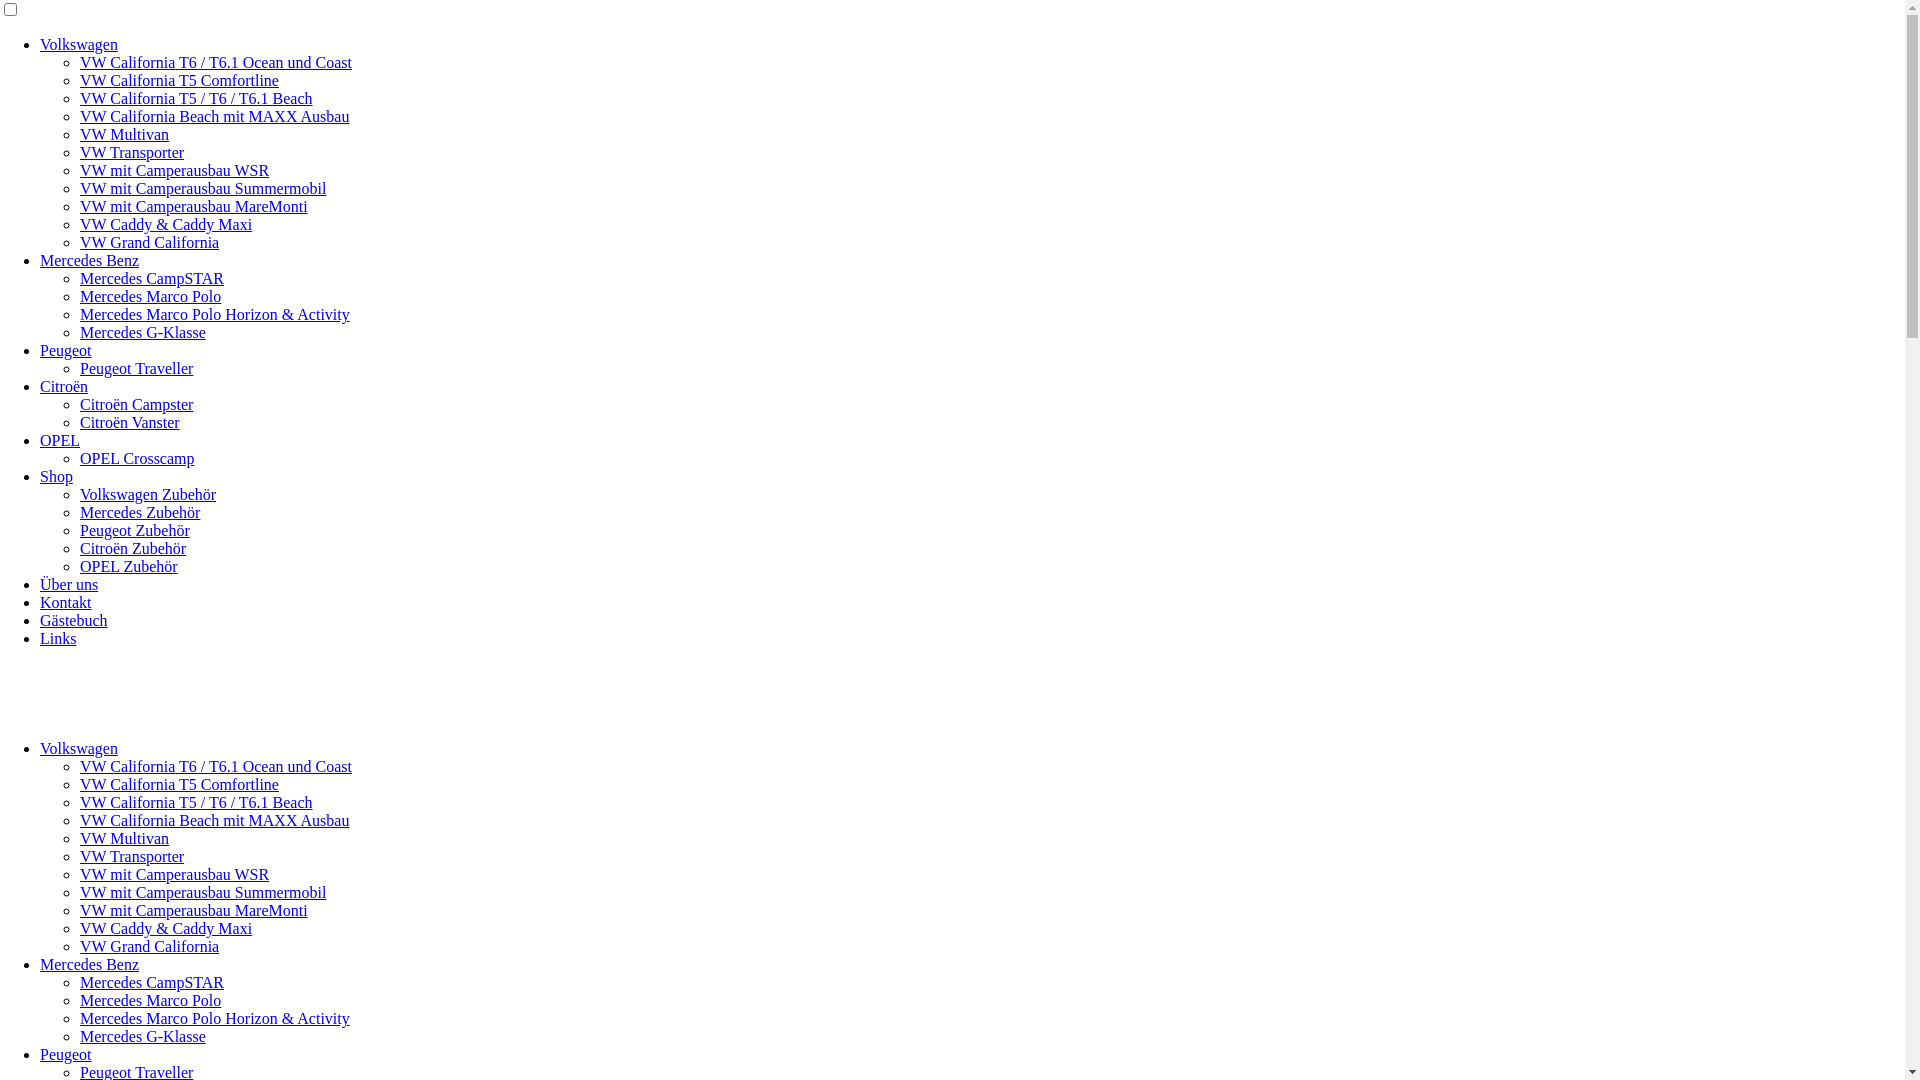 The image size is (1920, 1080). What do you see at coordinates (194, 206) in the screenshot?
I see `VW mit Camperausbau MareMonti` at bounding box center [194, 206].